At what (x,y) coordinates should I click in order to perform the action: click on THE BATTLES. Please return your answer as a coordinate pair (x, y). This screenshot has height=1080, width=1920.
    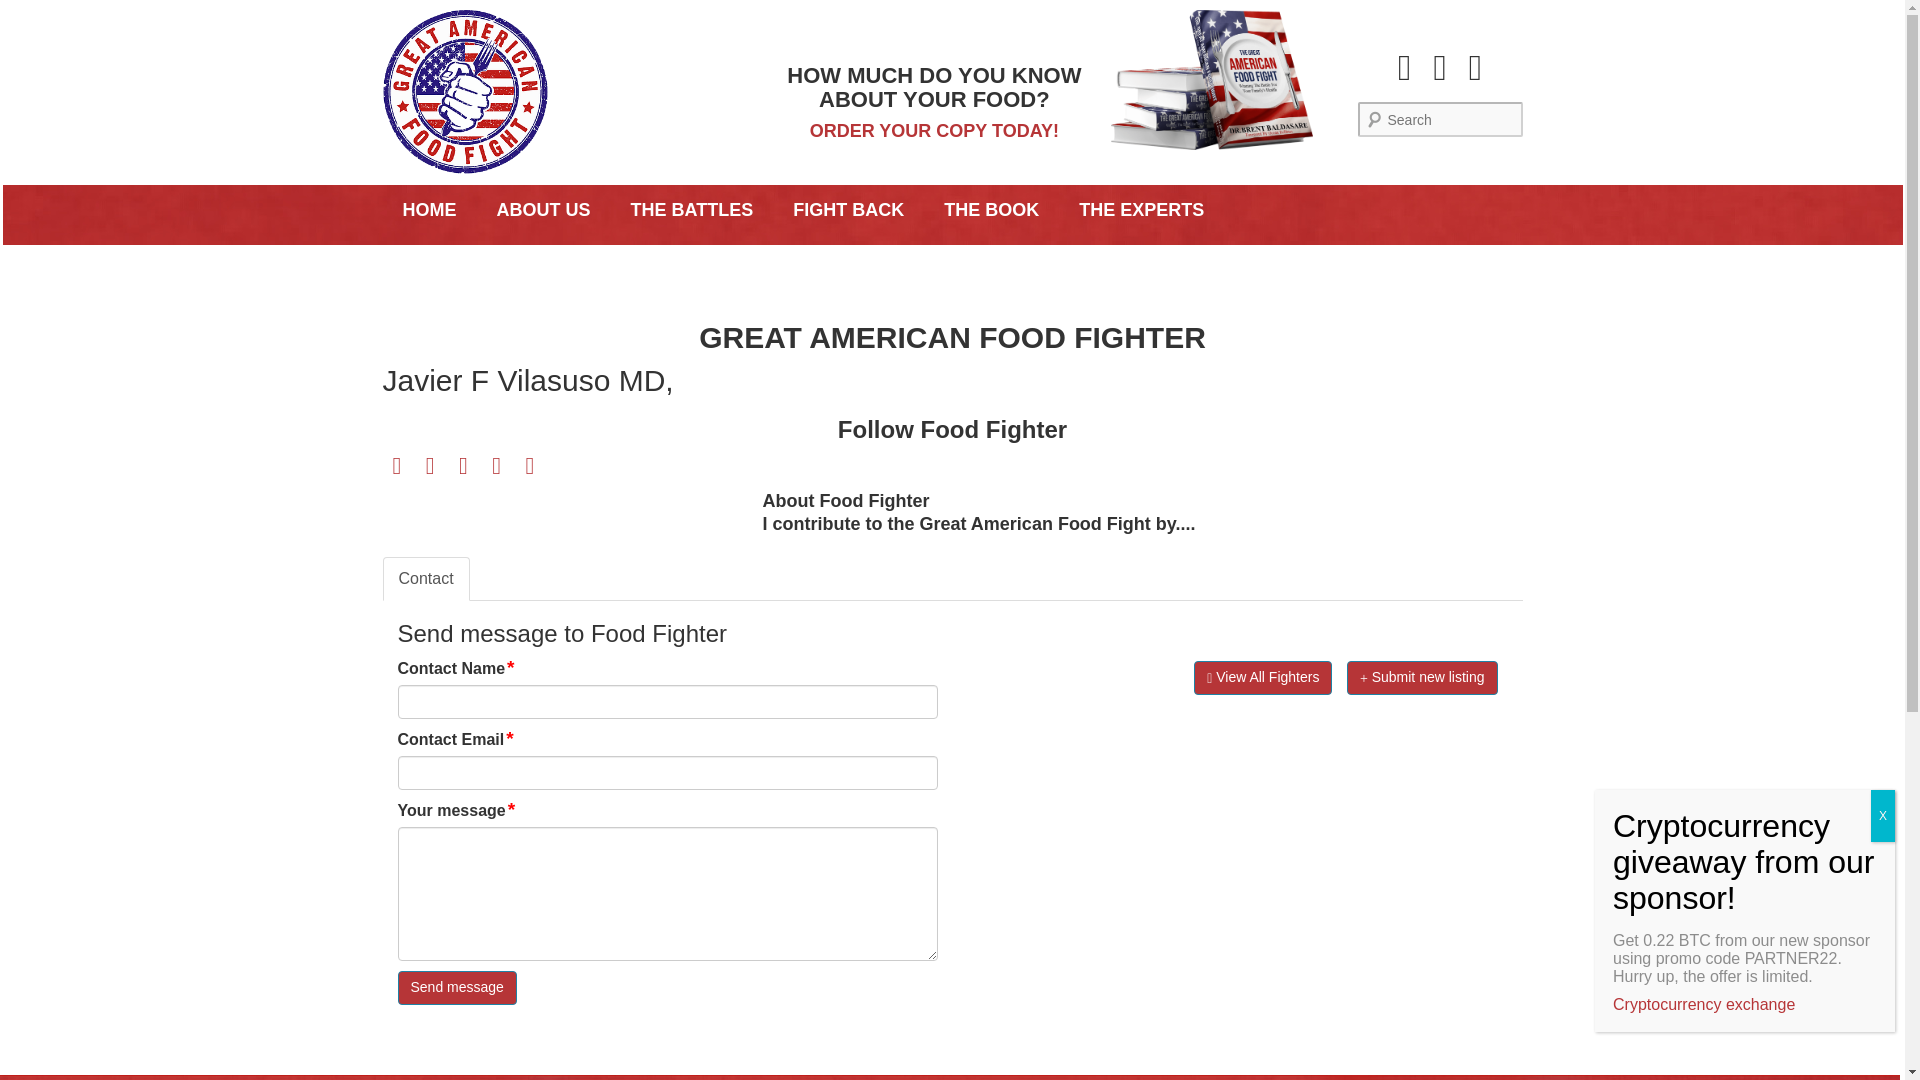
    Looking at the image, I should click on (692, 210).